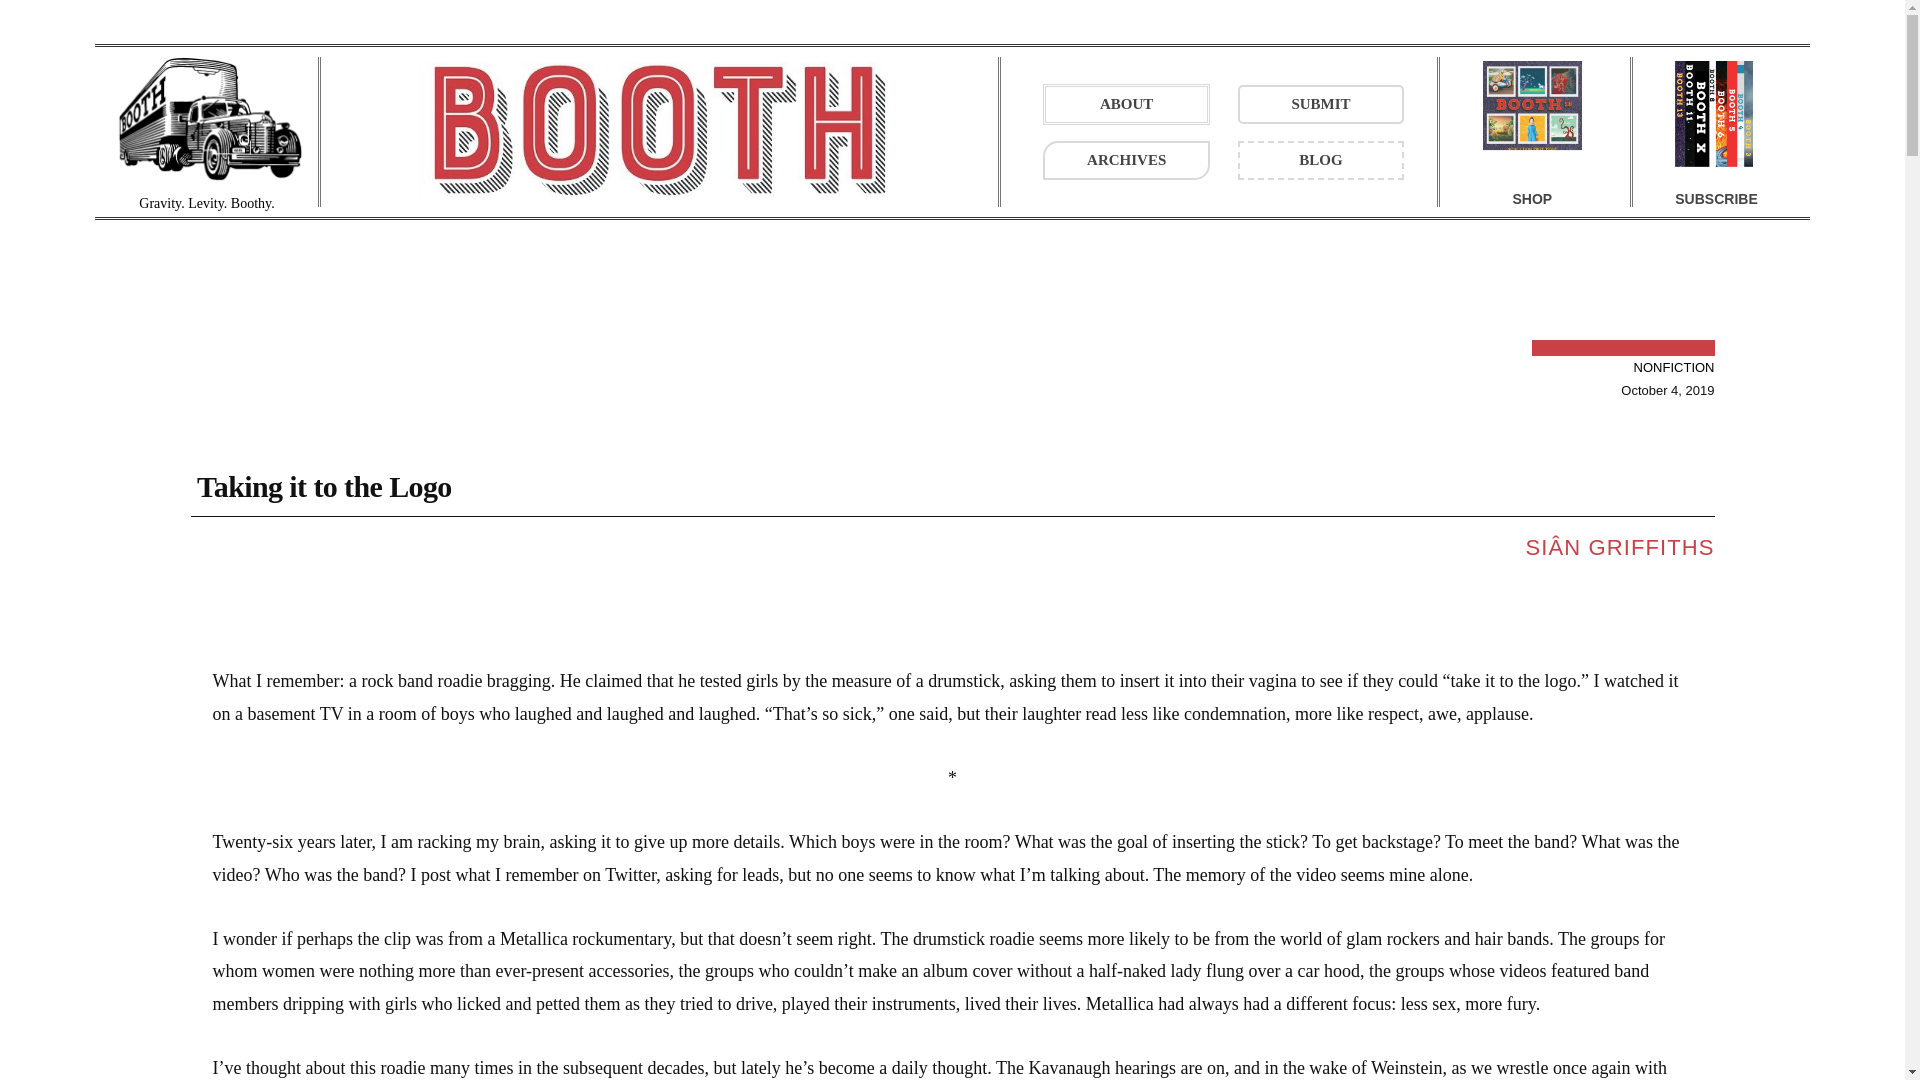 The width and height of the screenshot is (1920, 1080). Describe the element at coordinates (207, 130) in the screenshot. I see `Gravity. Levity. Boothy.` at that location.